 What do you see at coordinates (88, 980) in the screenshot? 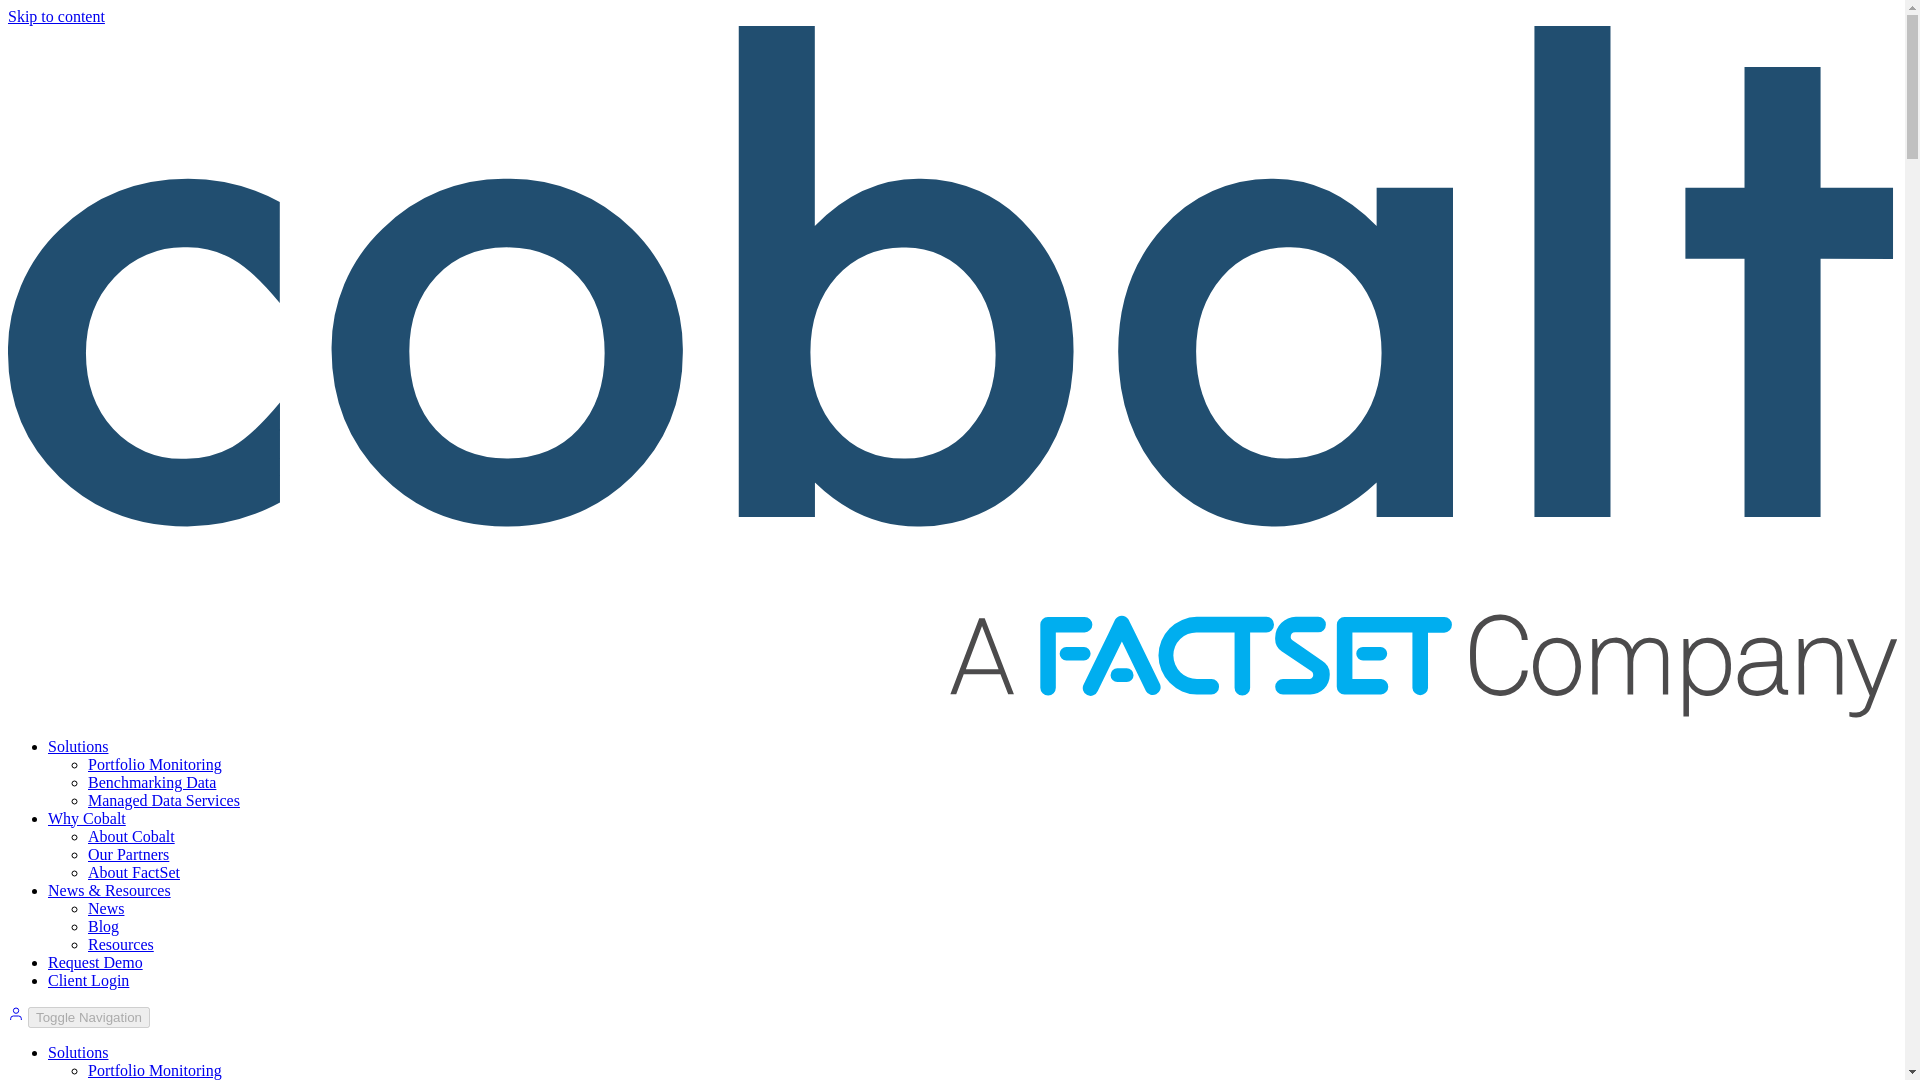
I see `Client Login` at bounding box center [88, 980].